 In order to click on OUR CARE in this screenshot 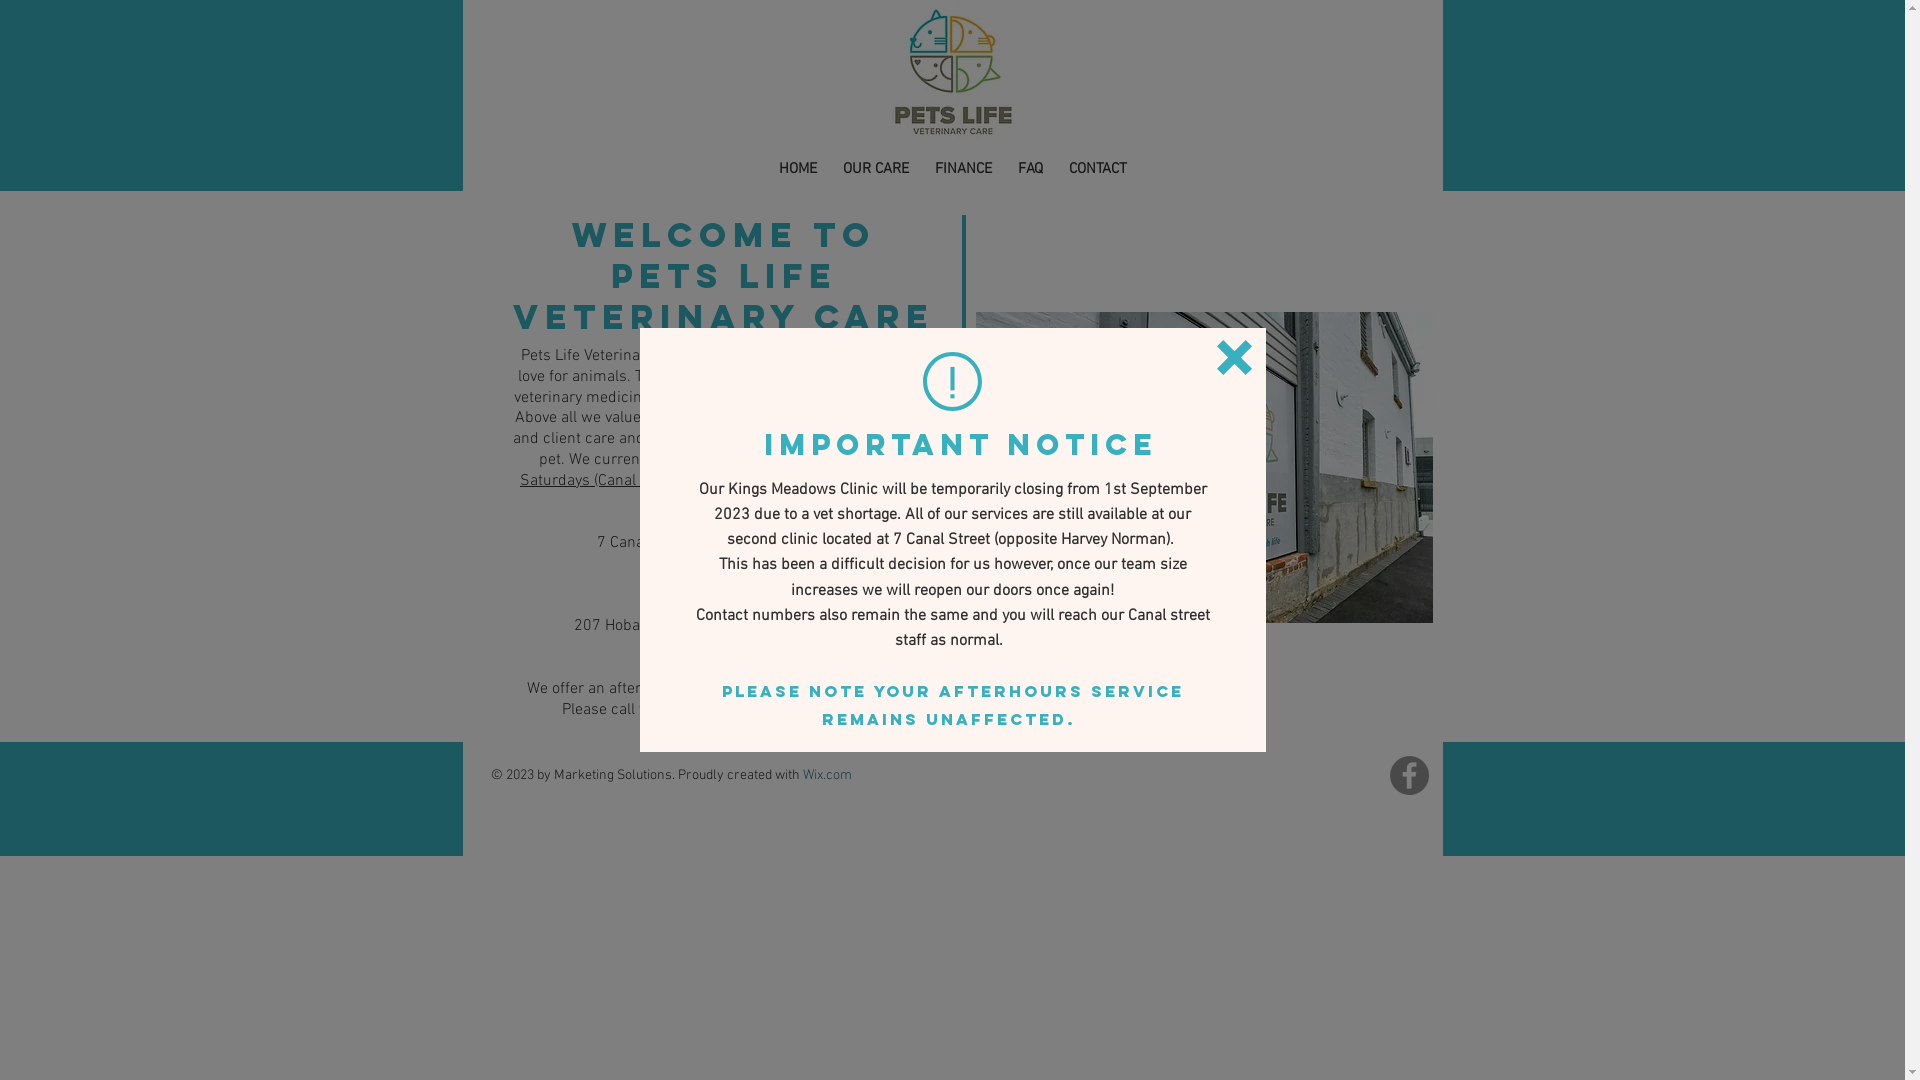, I will do `click(876, 169)`.